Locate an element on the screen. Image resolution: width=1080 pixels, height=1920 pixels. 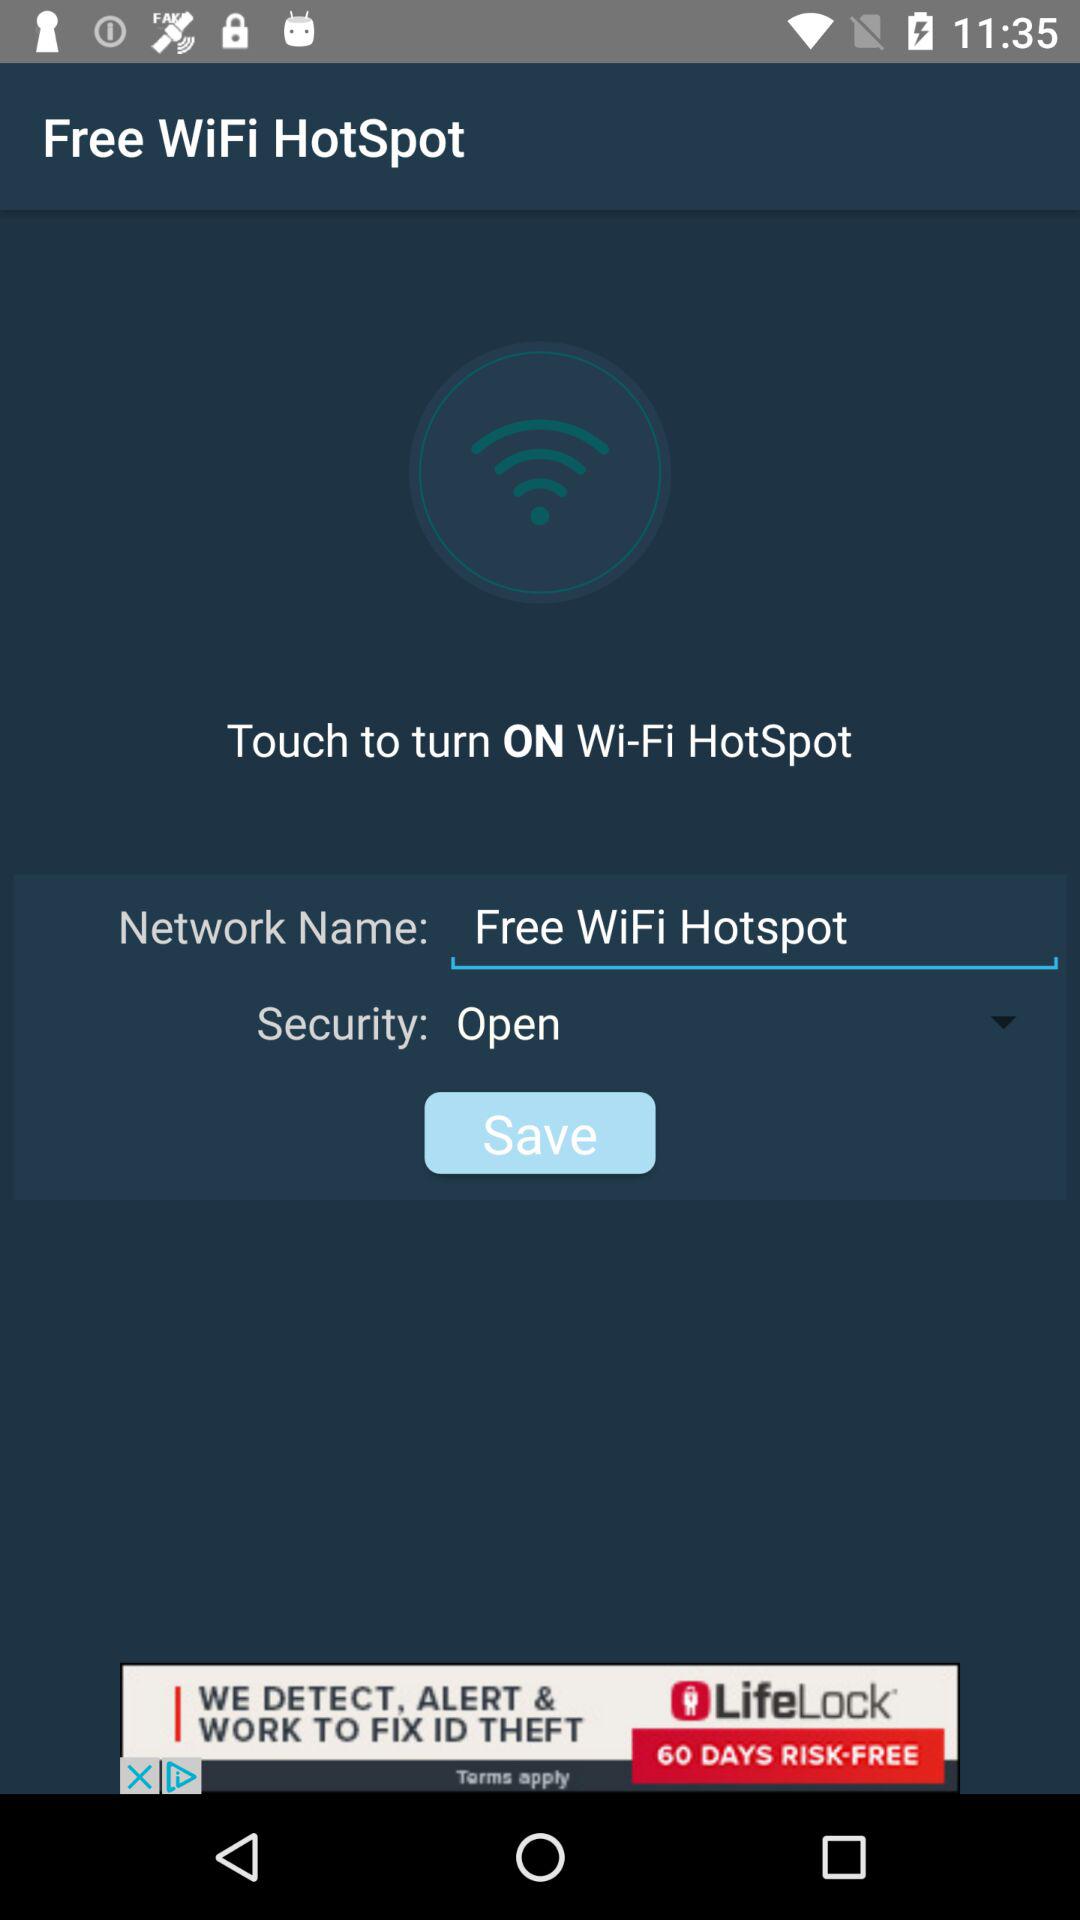
add click box is located at coordinates (540, 1728).